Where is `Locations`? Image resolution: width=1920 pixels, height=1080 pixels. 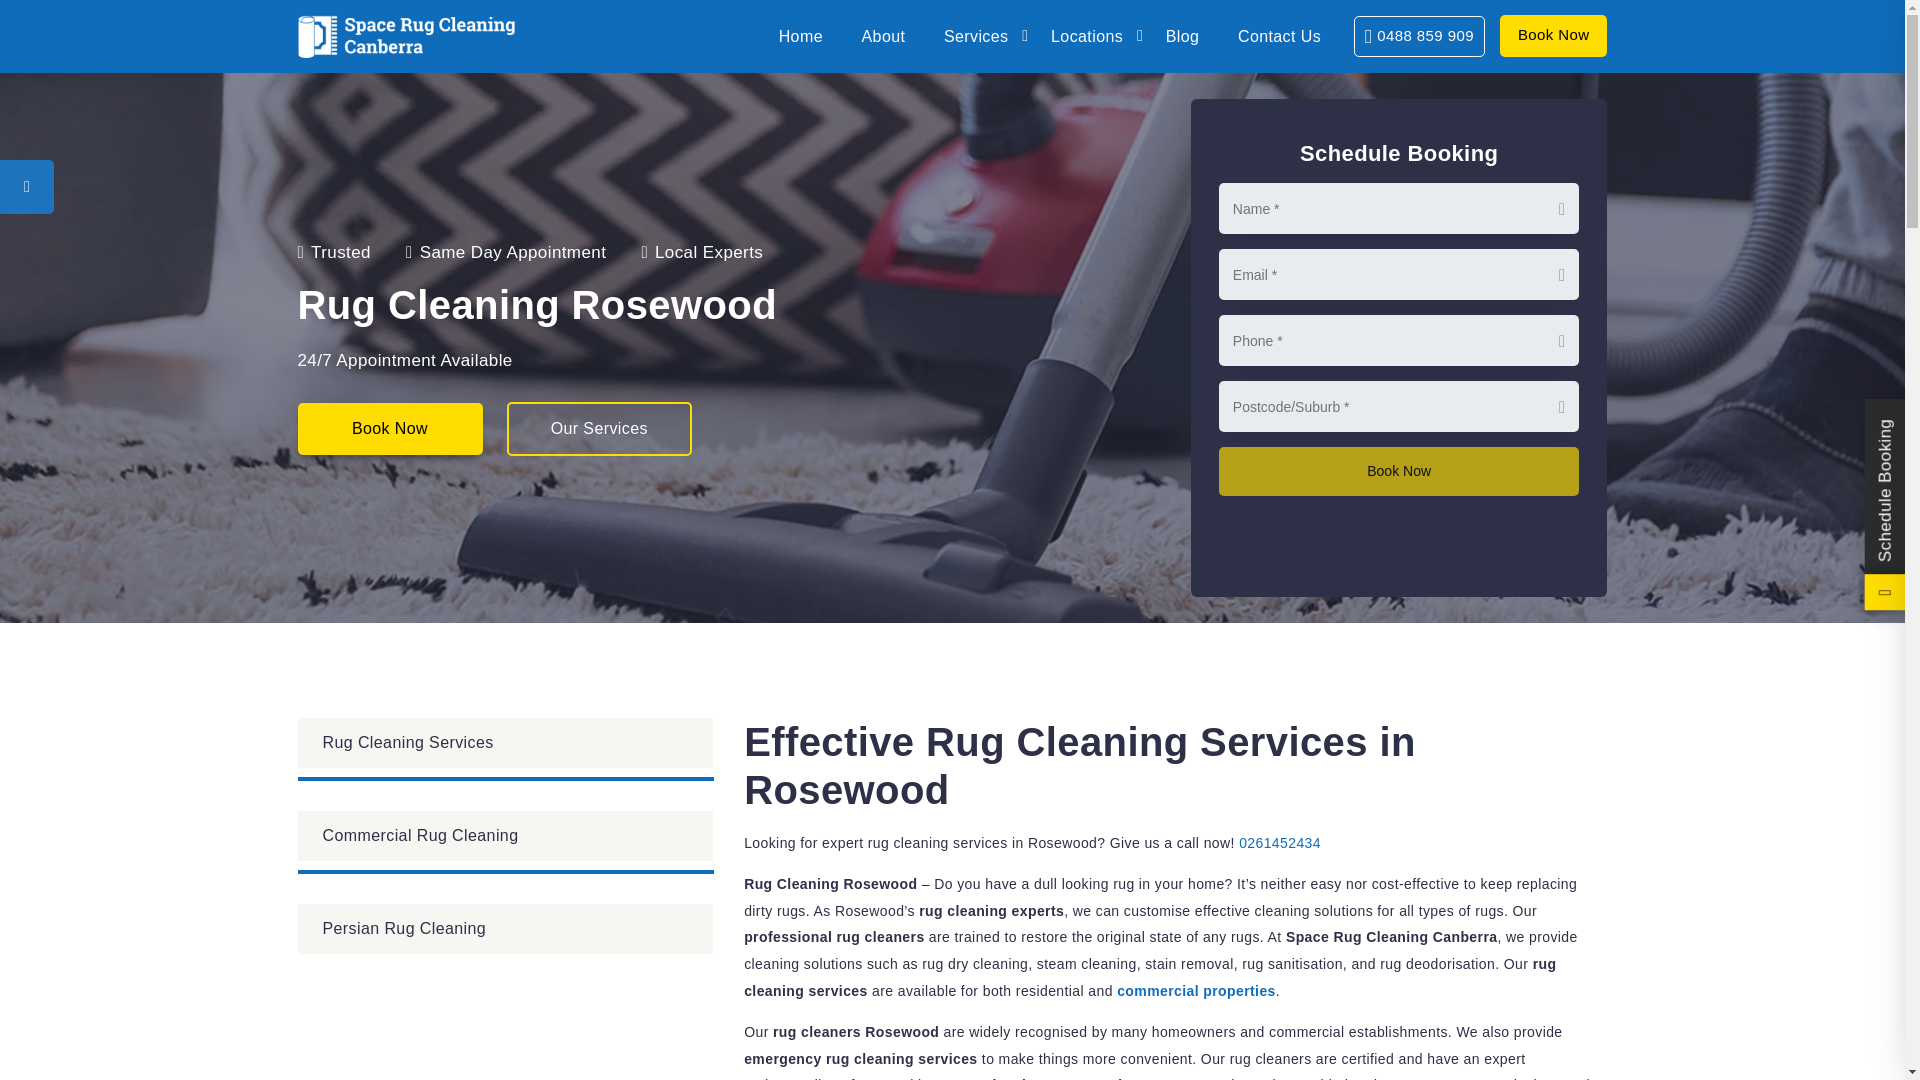 Locations is located at coordinates (1088, 36).